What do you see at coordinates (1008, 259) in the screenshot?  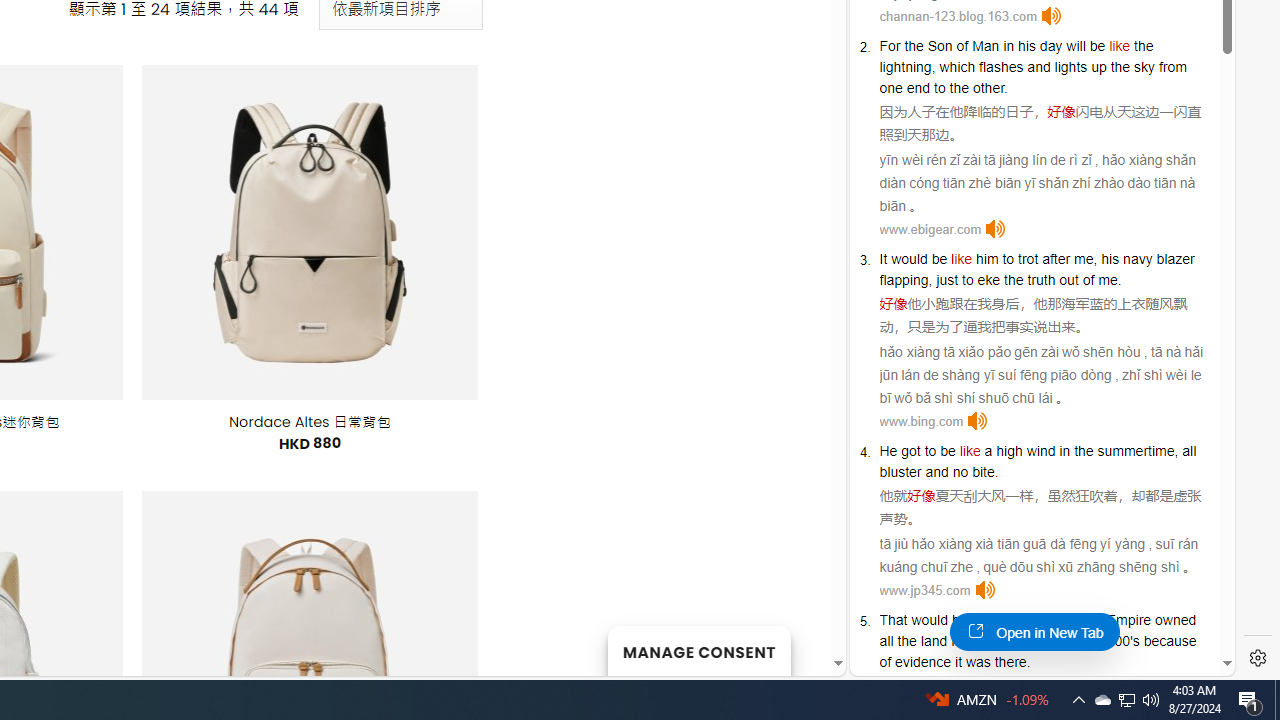 I see `to` at bounding box center [1008, 259].